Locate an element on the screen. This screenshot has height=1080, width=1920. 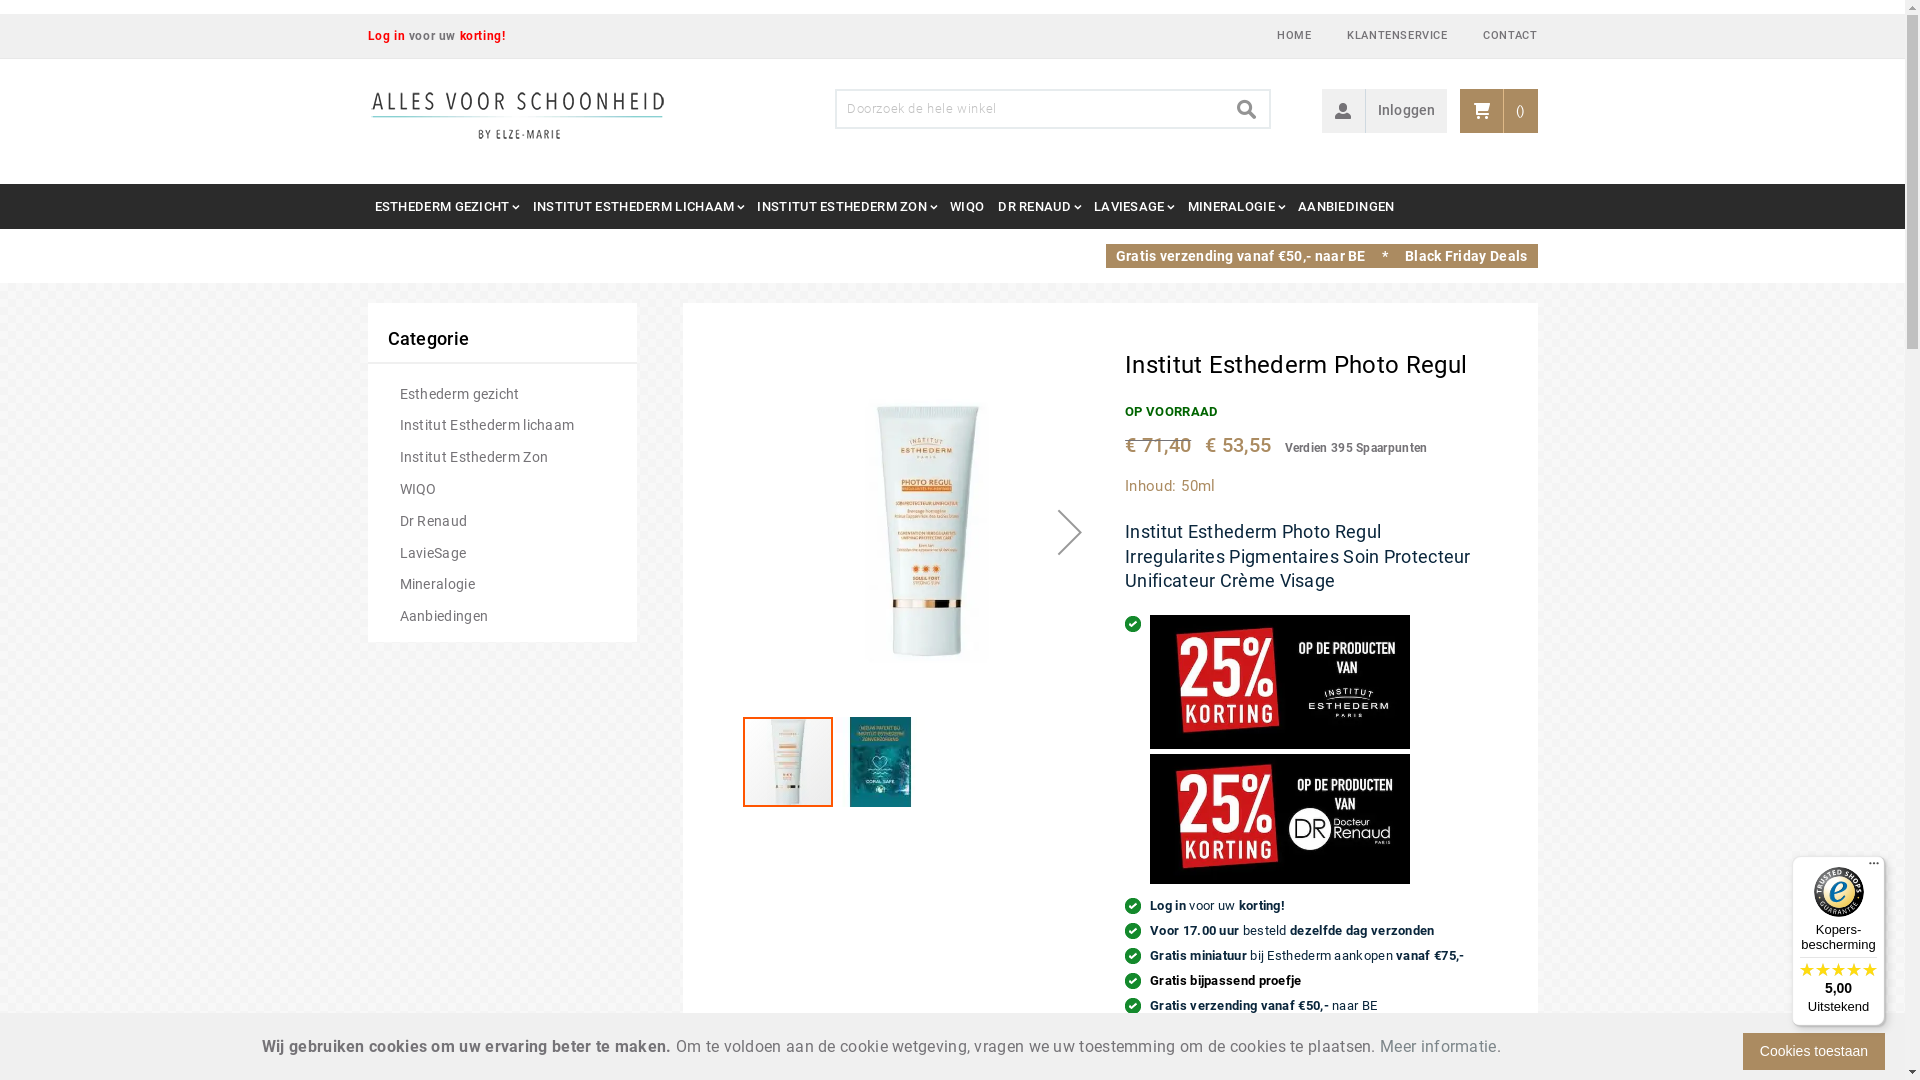
KLANTENSERVICE is located at coordinates (1397, 36).